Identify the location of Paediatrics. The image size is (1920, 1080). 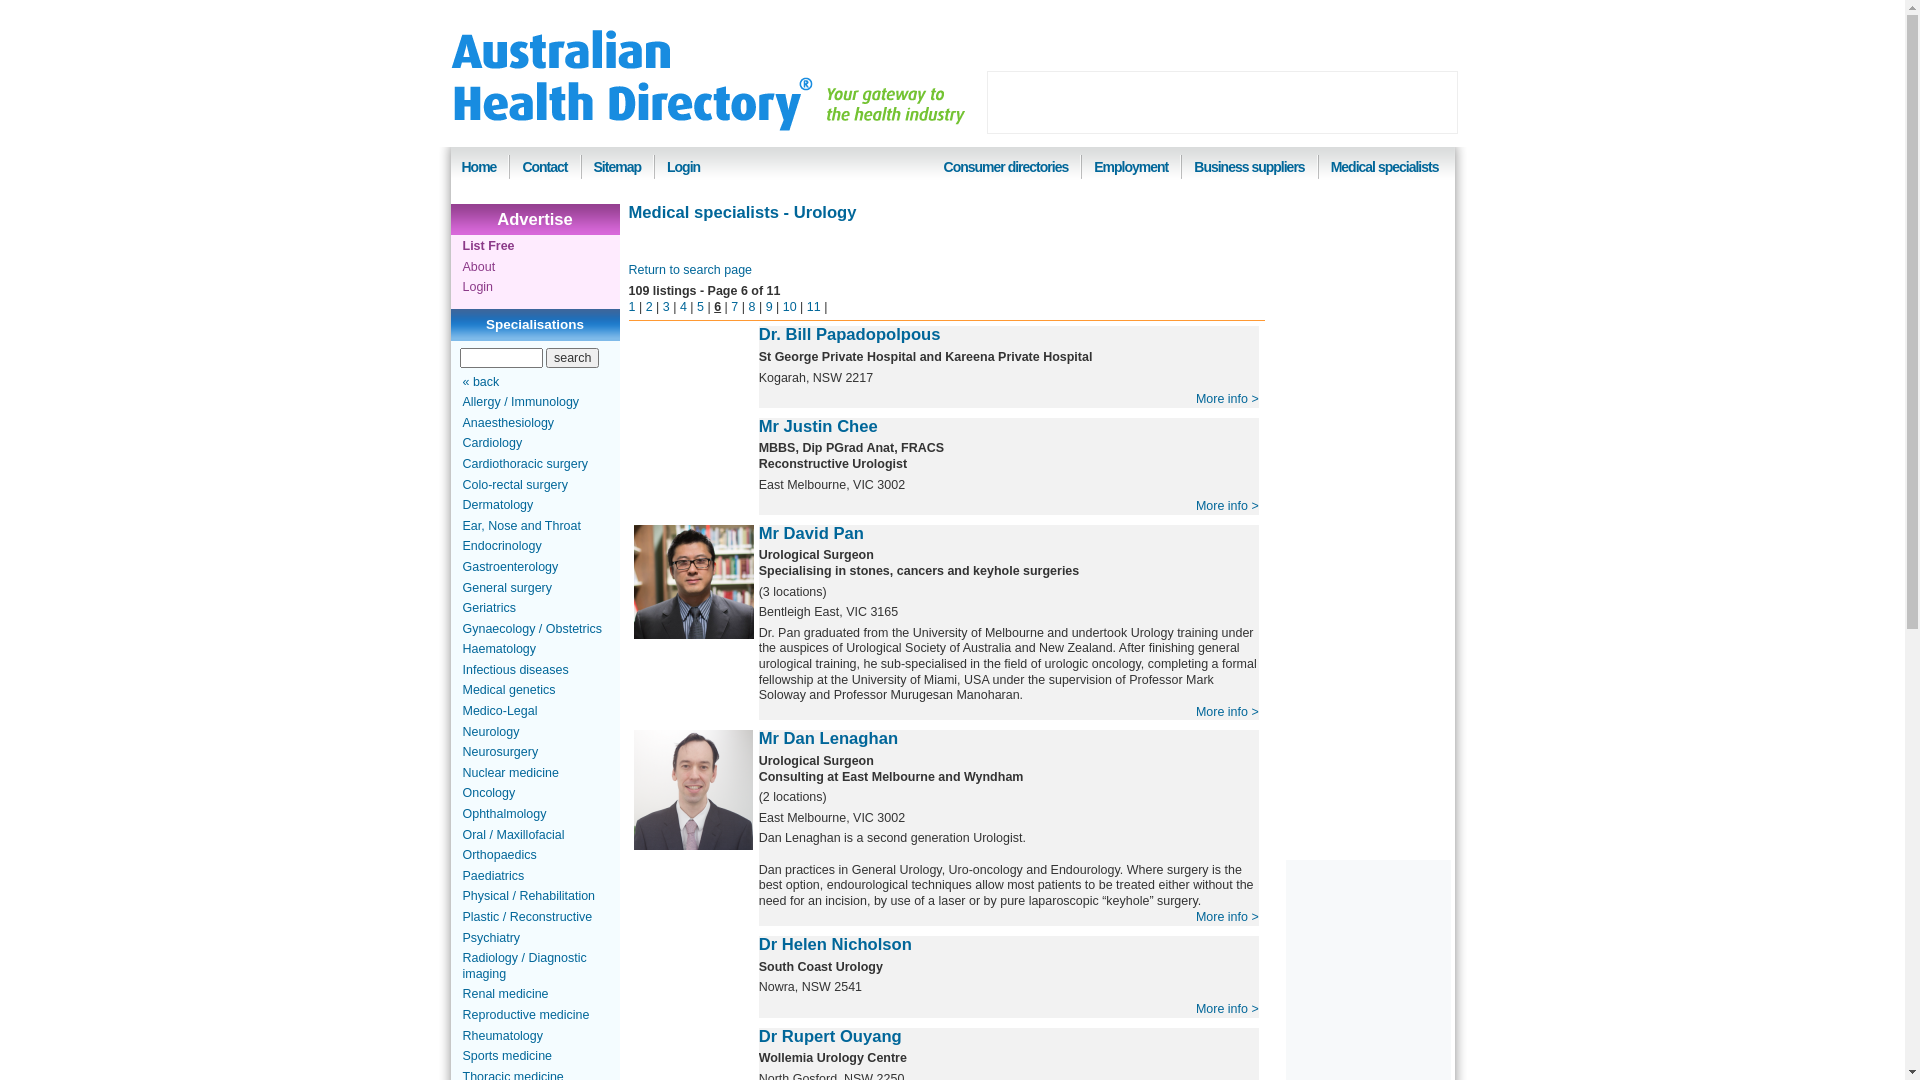
(493, 876).